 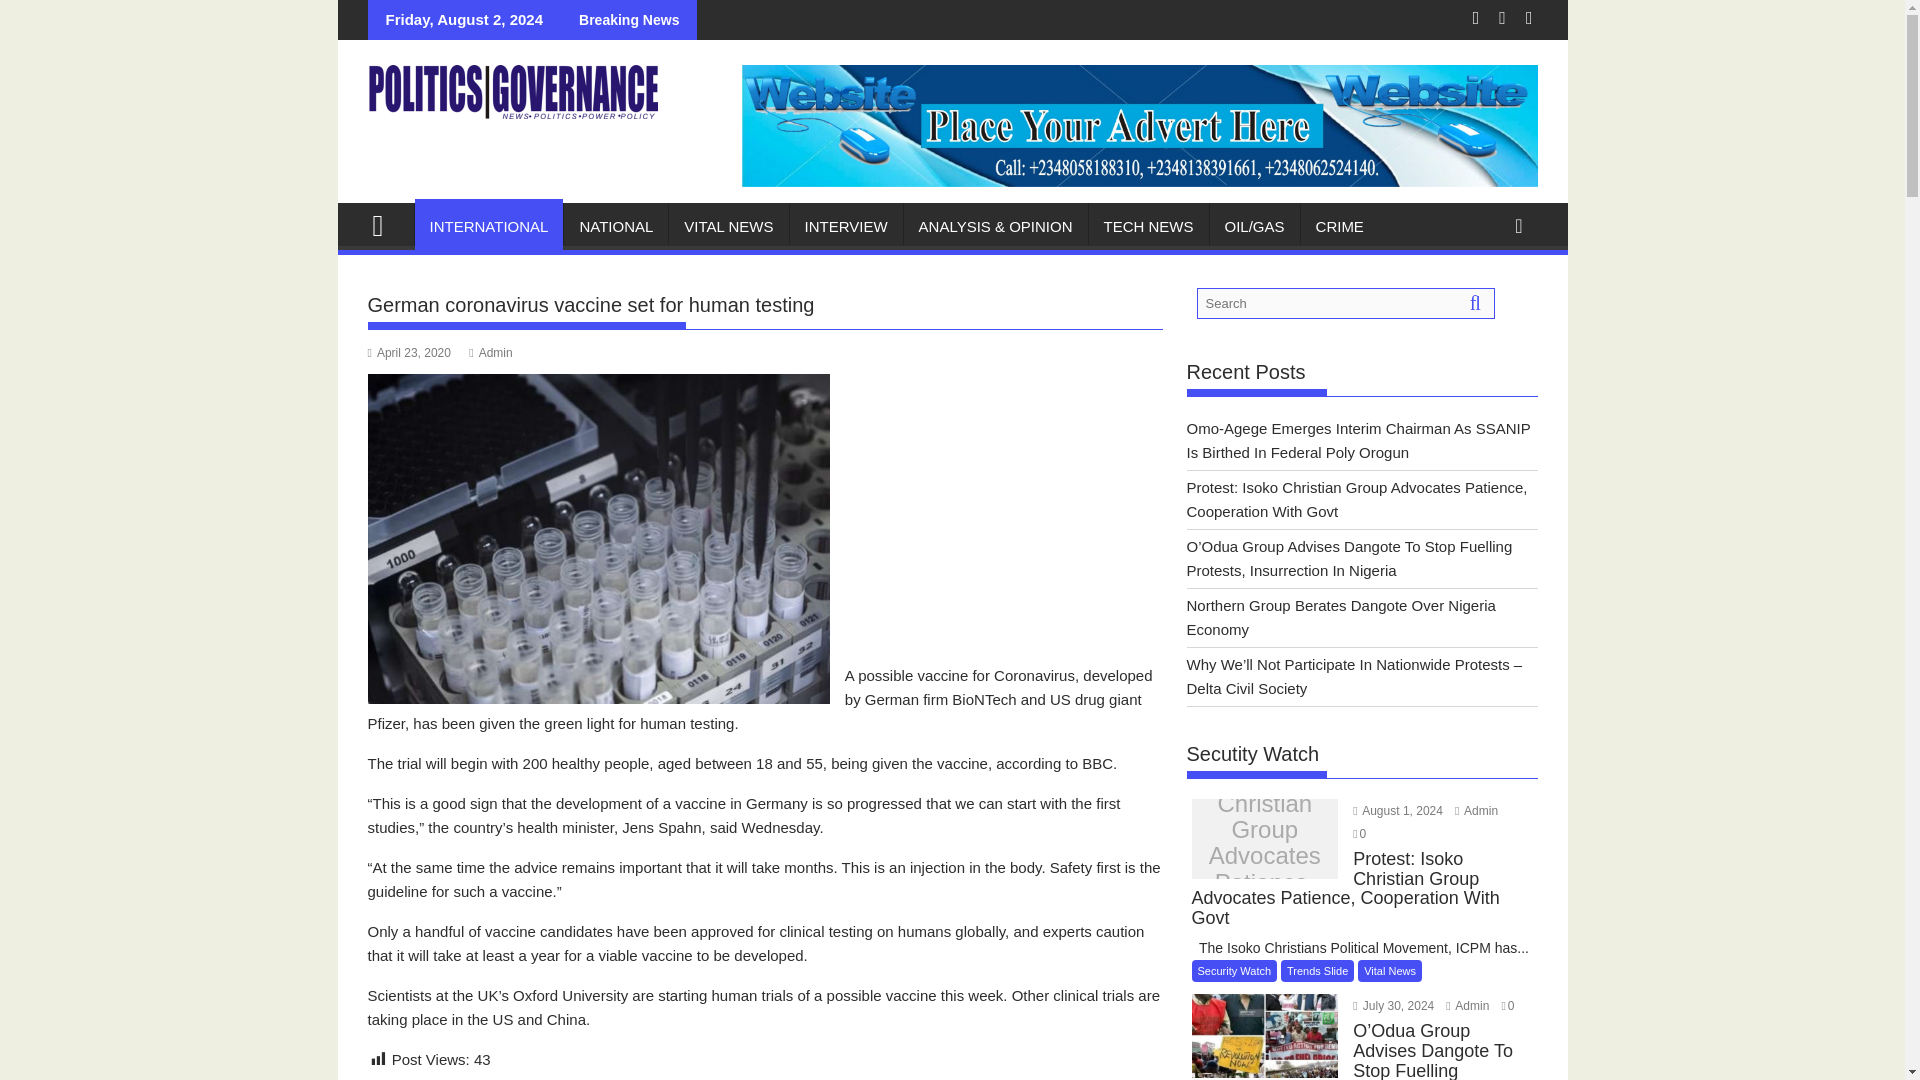 I want to click on INTERVIEW, so click(x=846, y=226).